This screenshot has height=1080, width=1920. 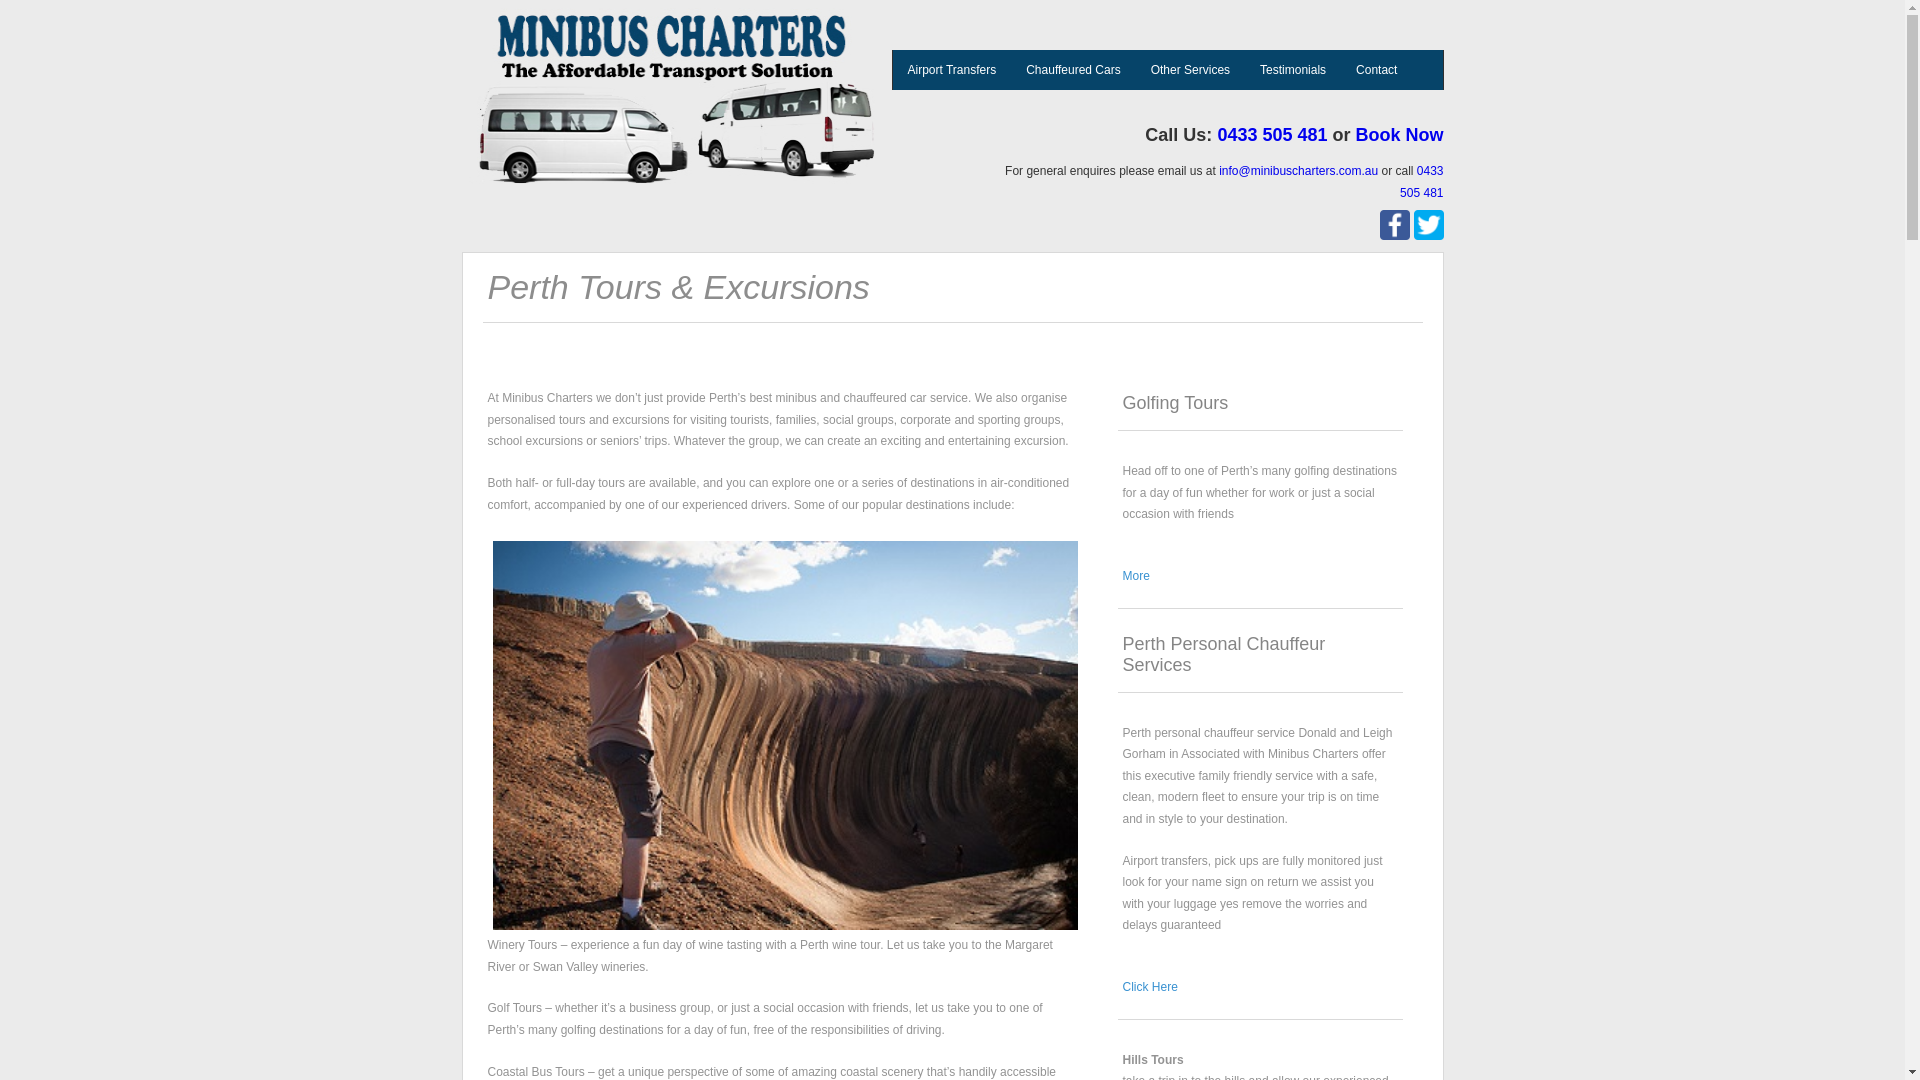 What do you see at coordinates (1400, 135) in the screenshot?
I see `Book Now` at bounding box center [1400, 135].